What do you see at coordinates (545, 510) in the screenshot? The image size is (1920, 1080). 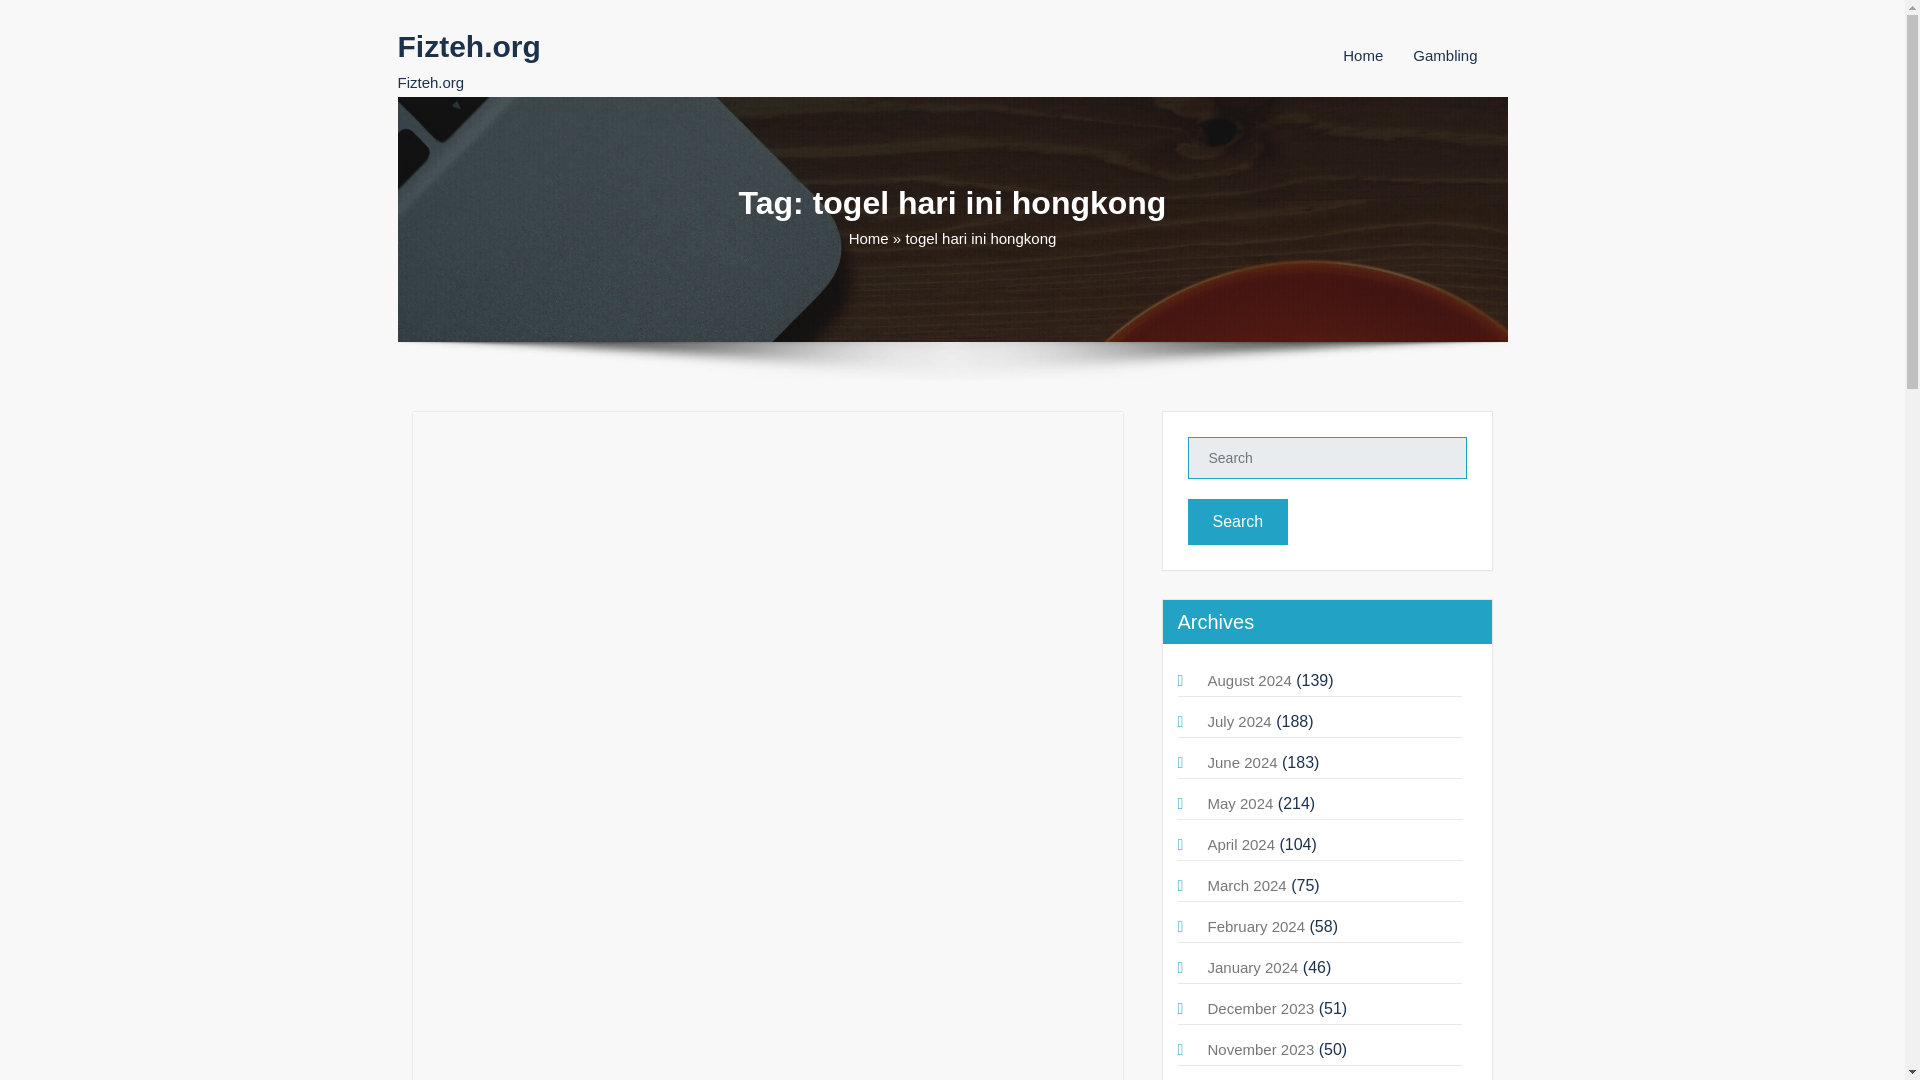 I see `togel` at bounding box center [545, 510].